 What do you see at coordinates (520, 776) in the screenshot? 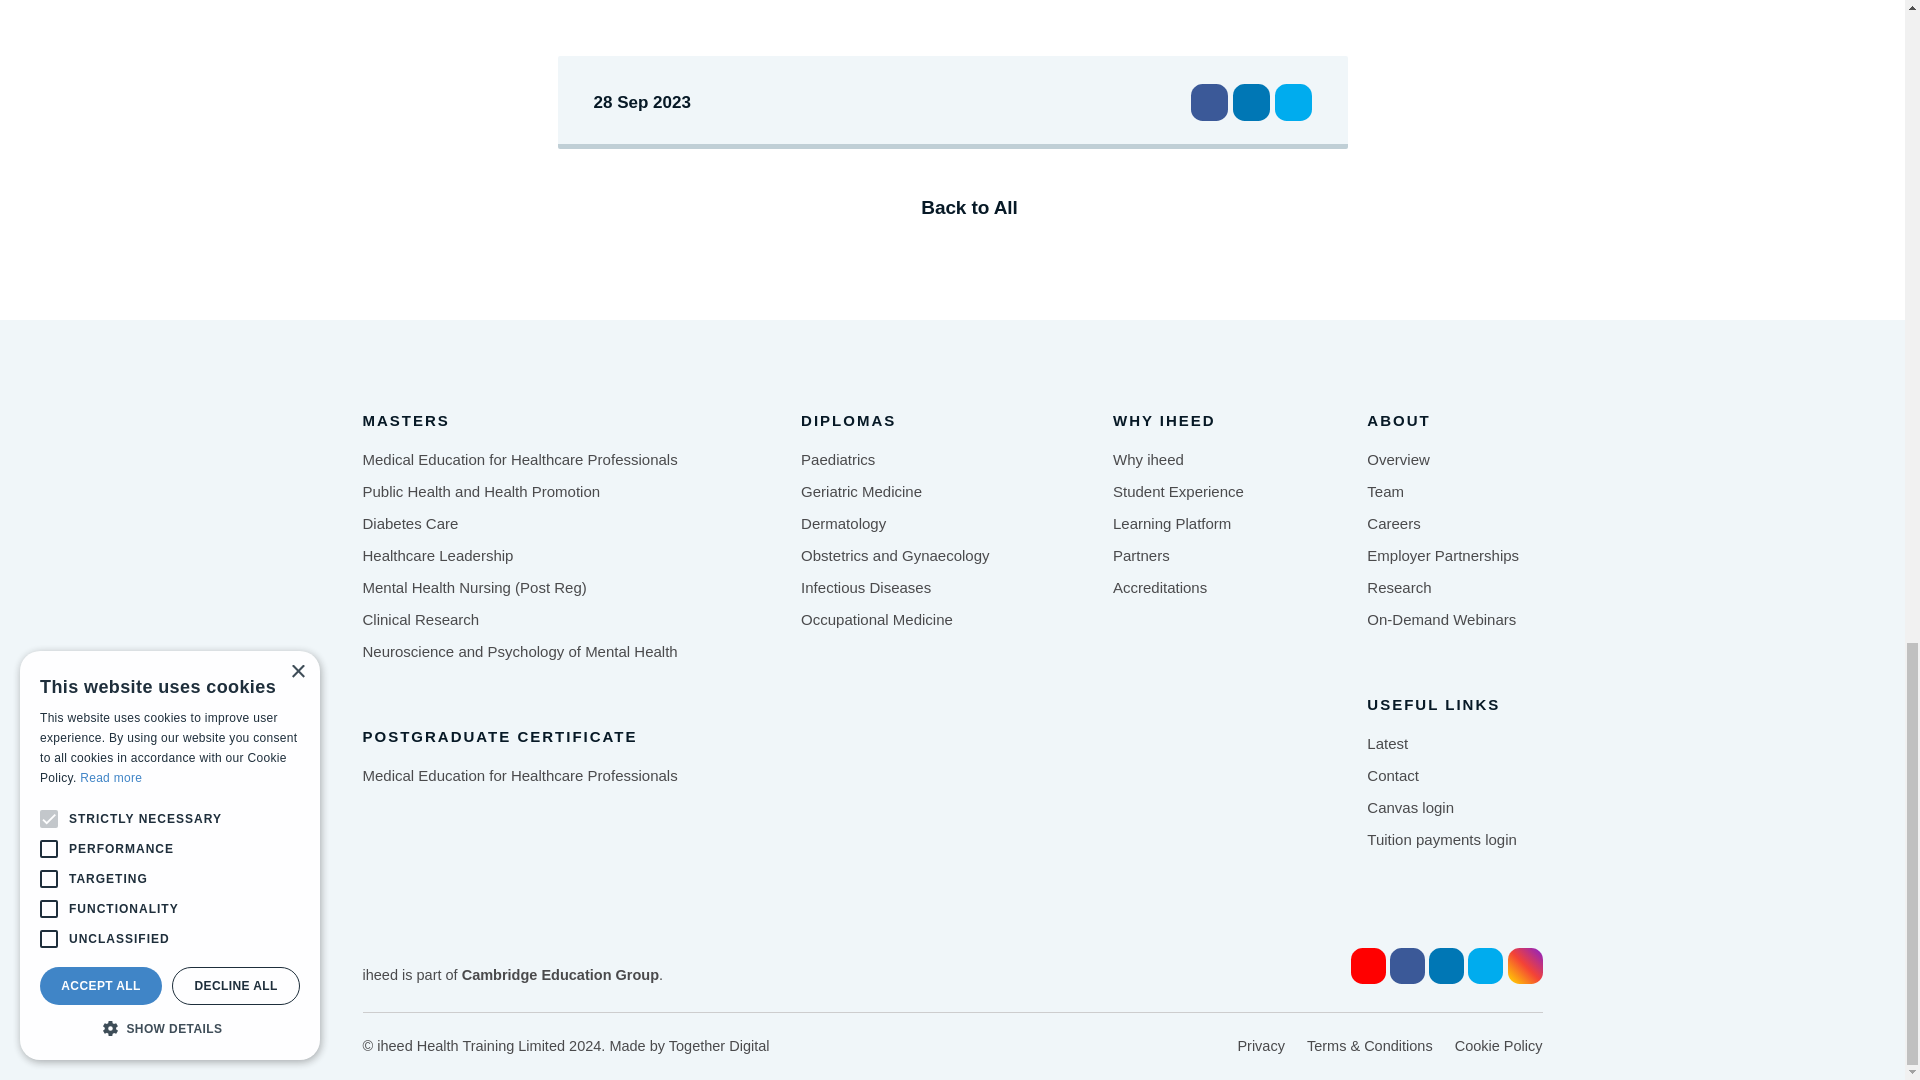
I see `Medical Education for Healthcare Professionals` at bounding box center [520, 776].